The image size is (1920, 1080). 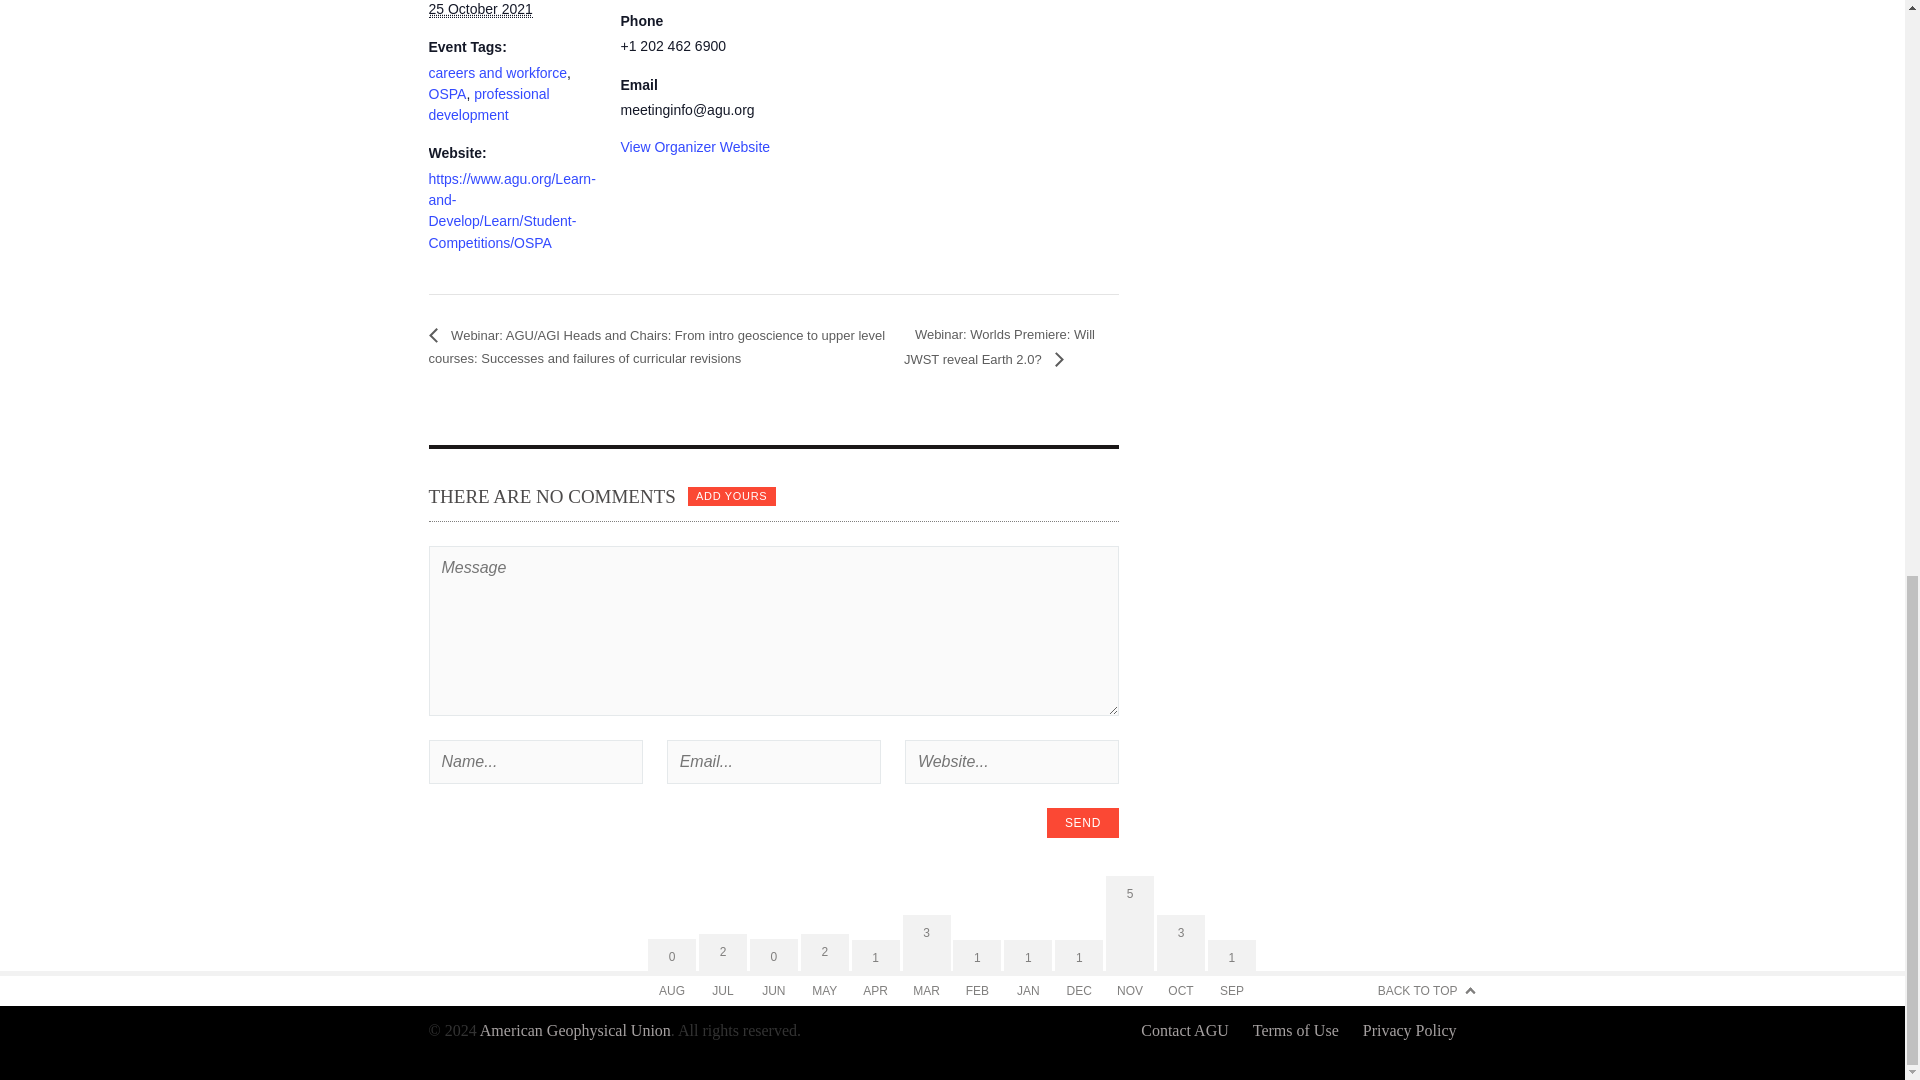 I want to click on View Organizer Website, so click(x=694, y=147).